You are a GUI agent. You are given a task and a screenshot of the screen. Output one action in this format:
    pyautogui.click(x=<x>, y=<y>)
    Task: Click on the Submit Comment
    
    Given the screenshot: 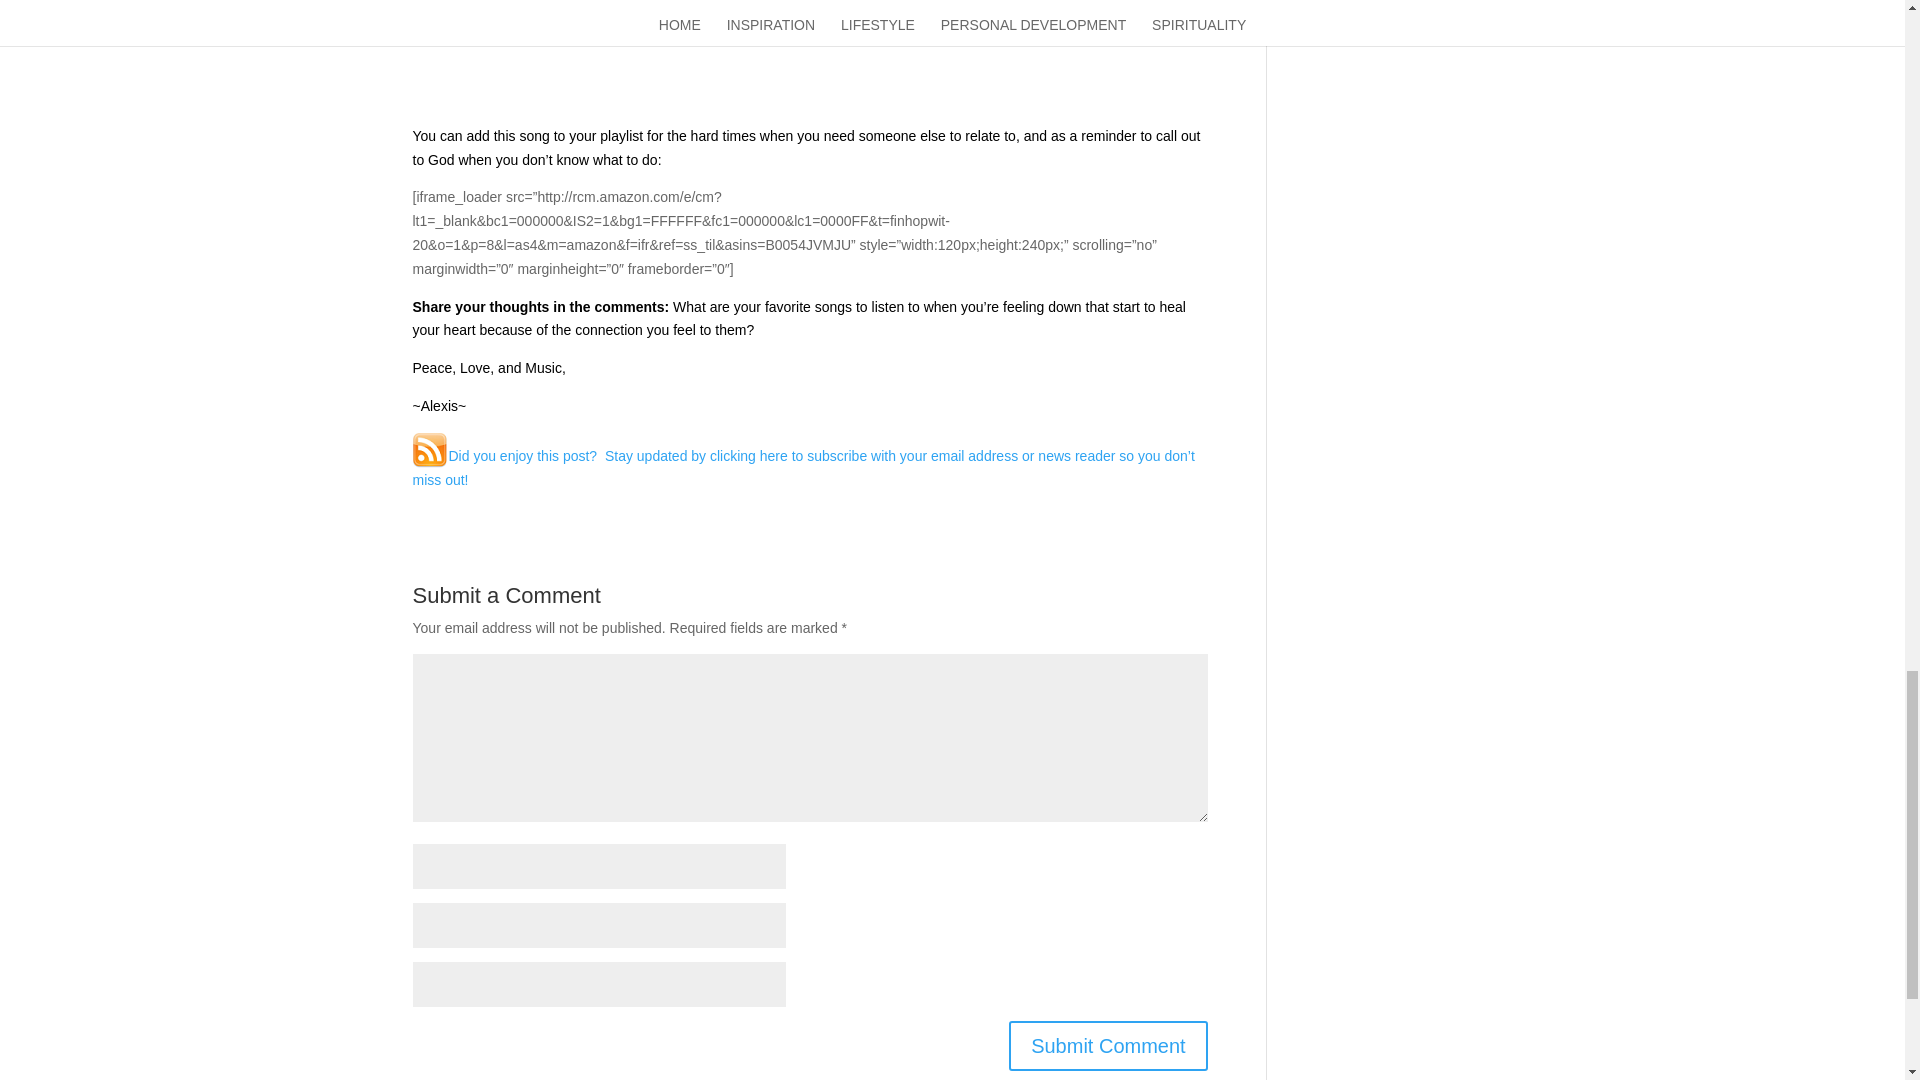 What is the action you would take?
    pyautogui.click(x=1108, y=1046)
    